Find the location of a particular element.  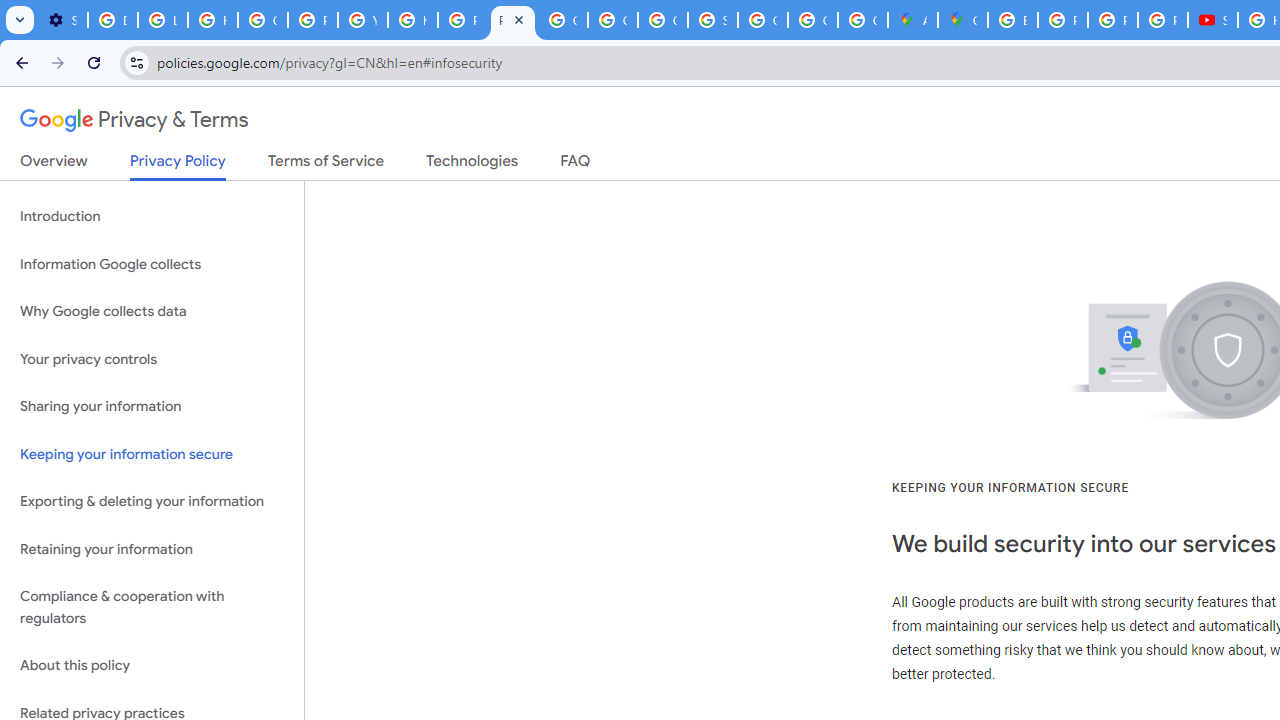

YouTube is located at coordinates (362, 20).